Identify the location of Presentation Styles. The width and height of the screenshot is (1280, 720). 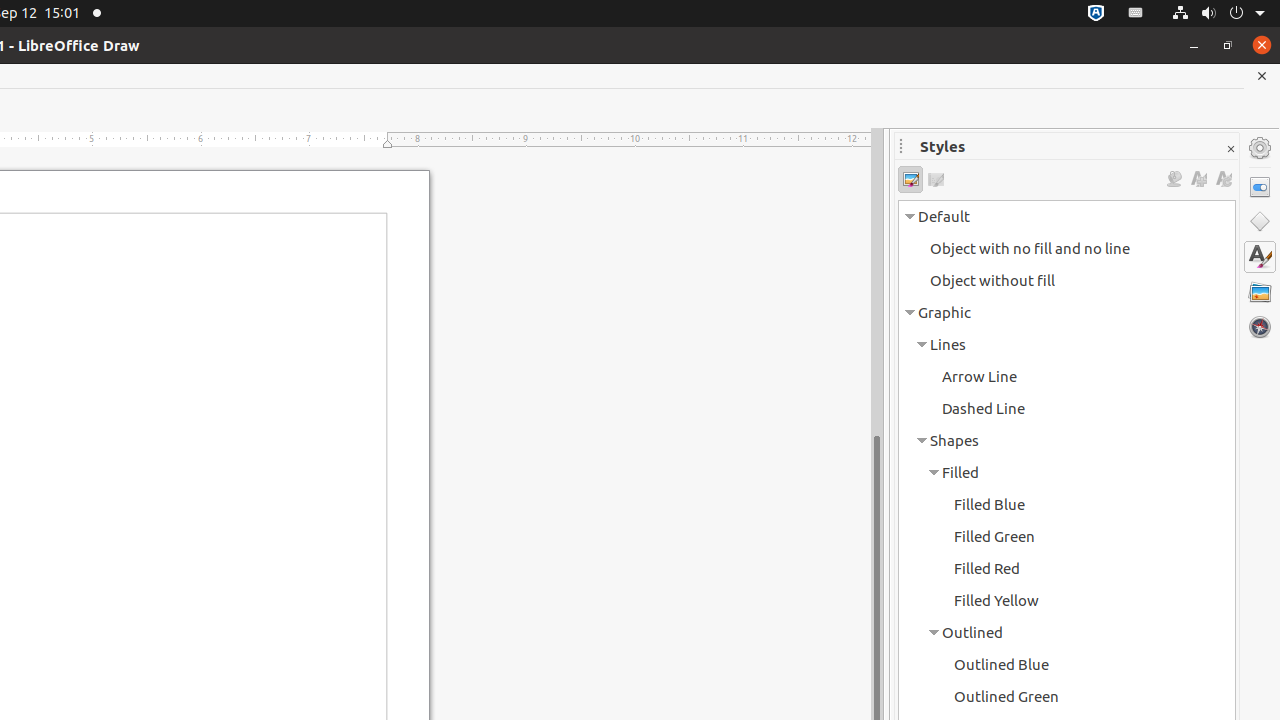
(936, 180).